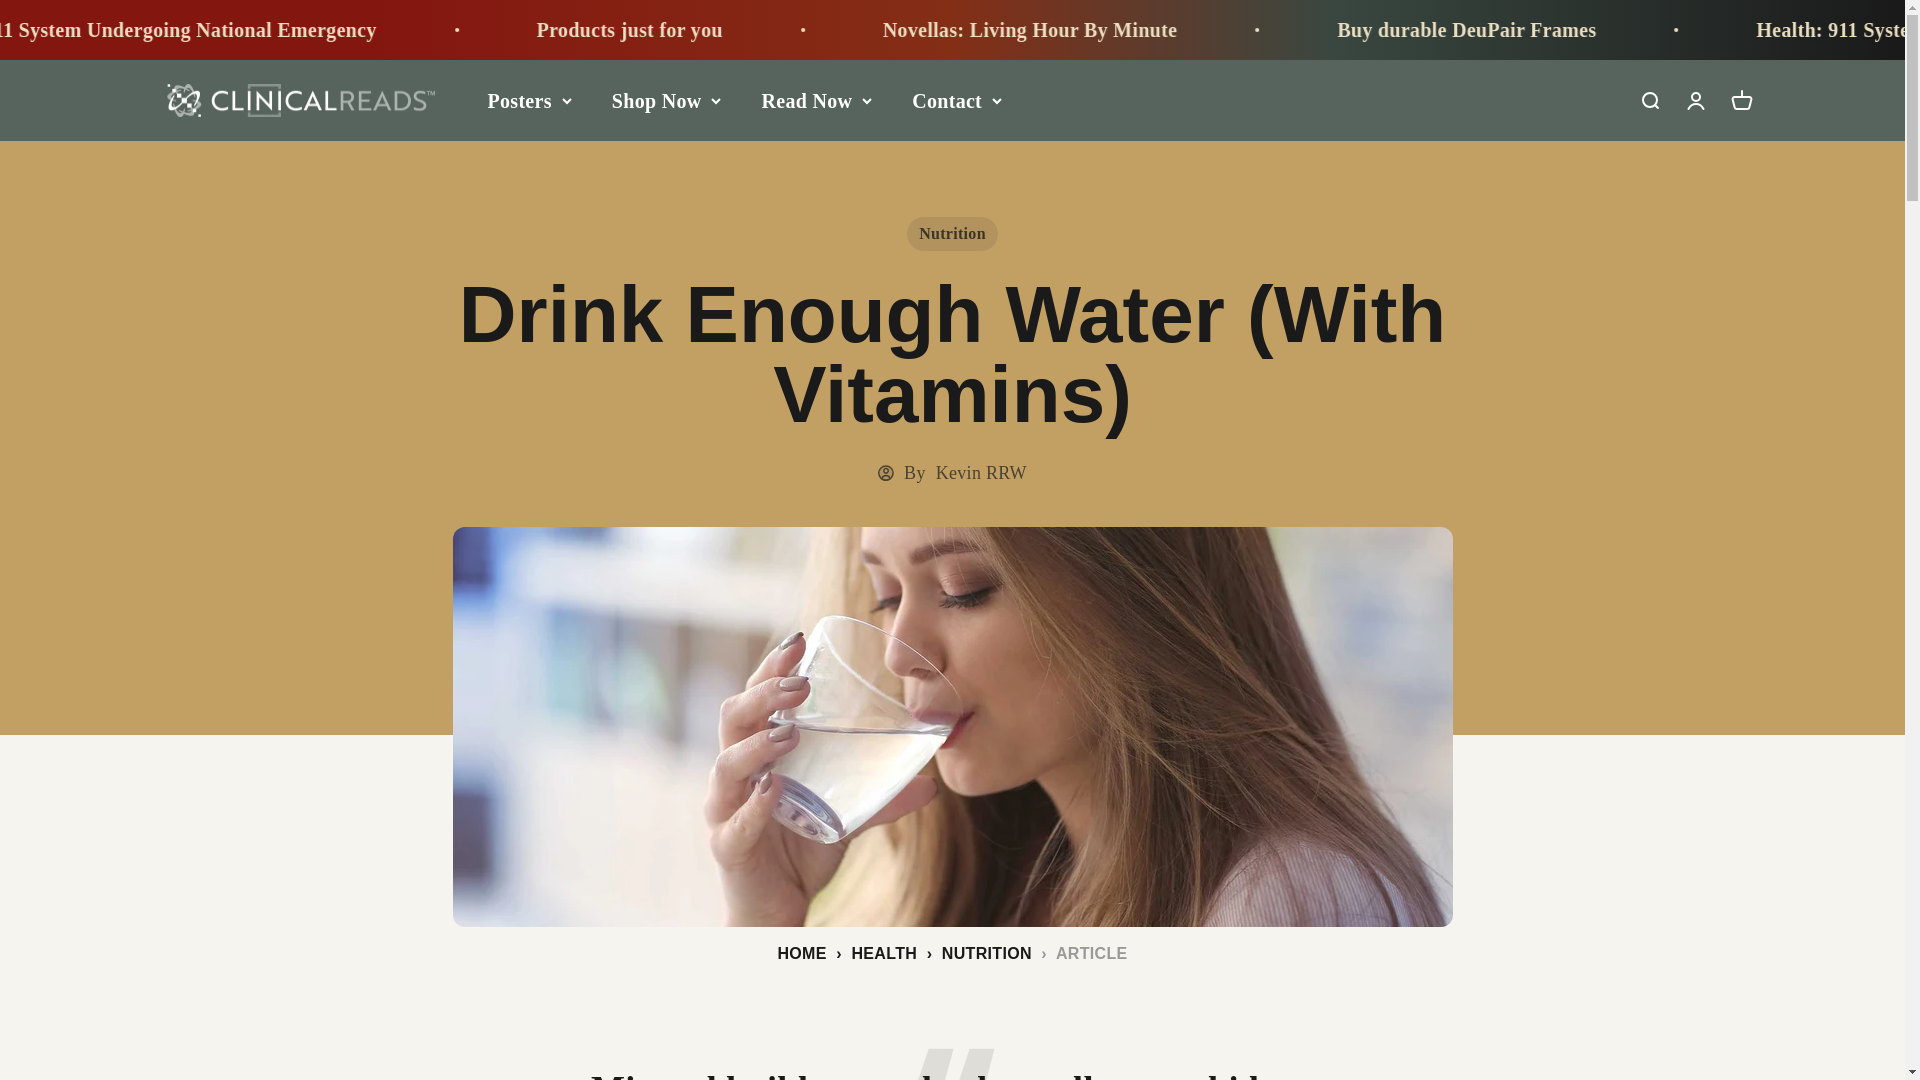 This screenshot has width=1920, height=1080. What do you see at coordinates (955, 30) in the screenshot?
I see `Products just for you` at bounding box center [955, 30].